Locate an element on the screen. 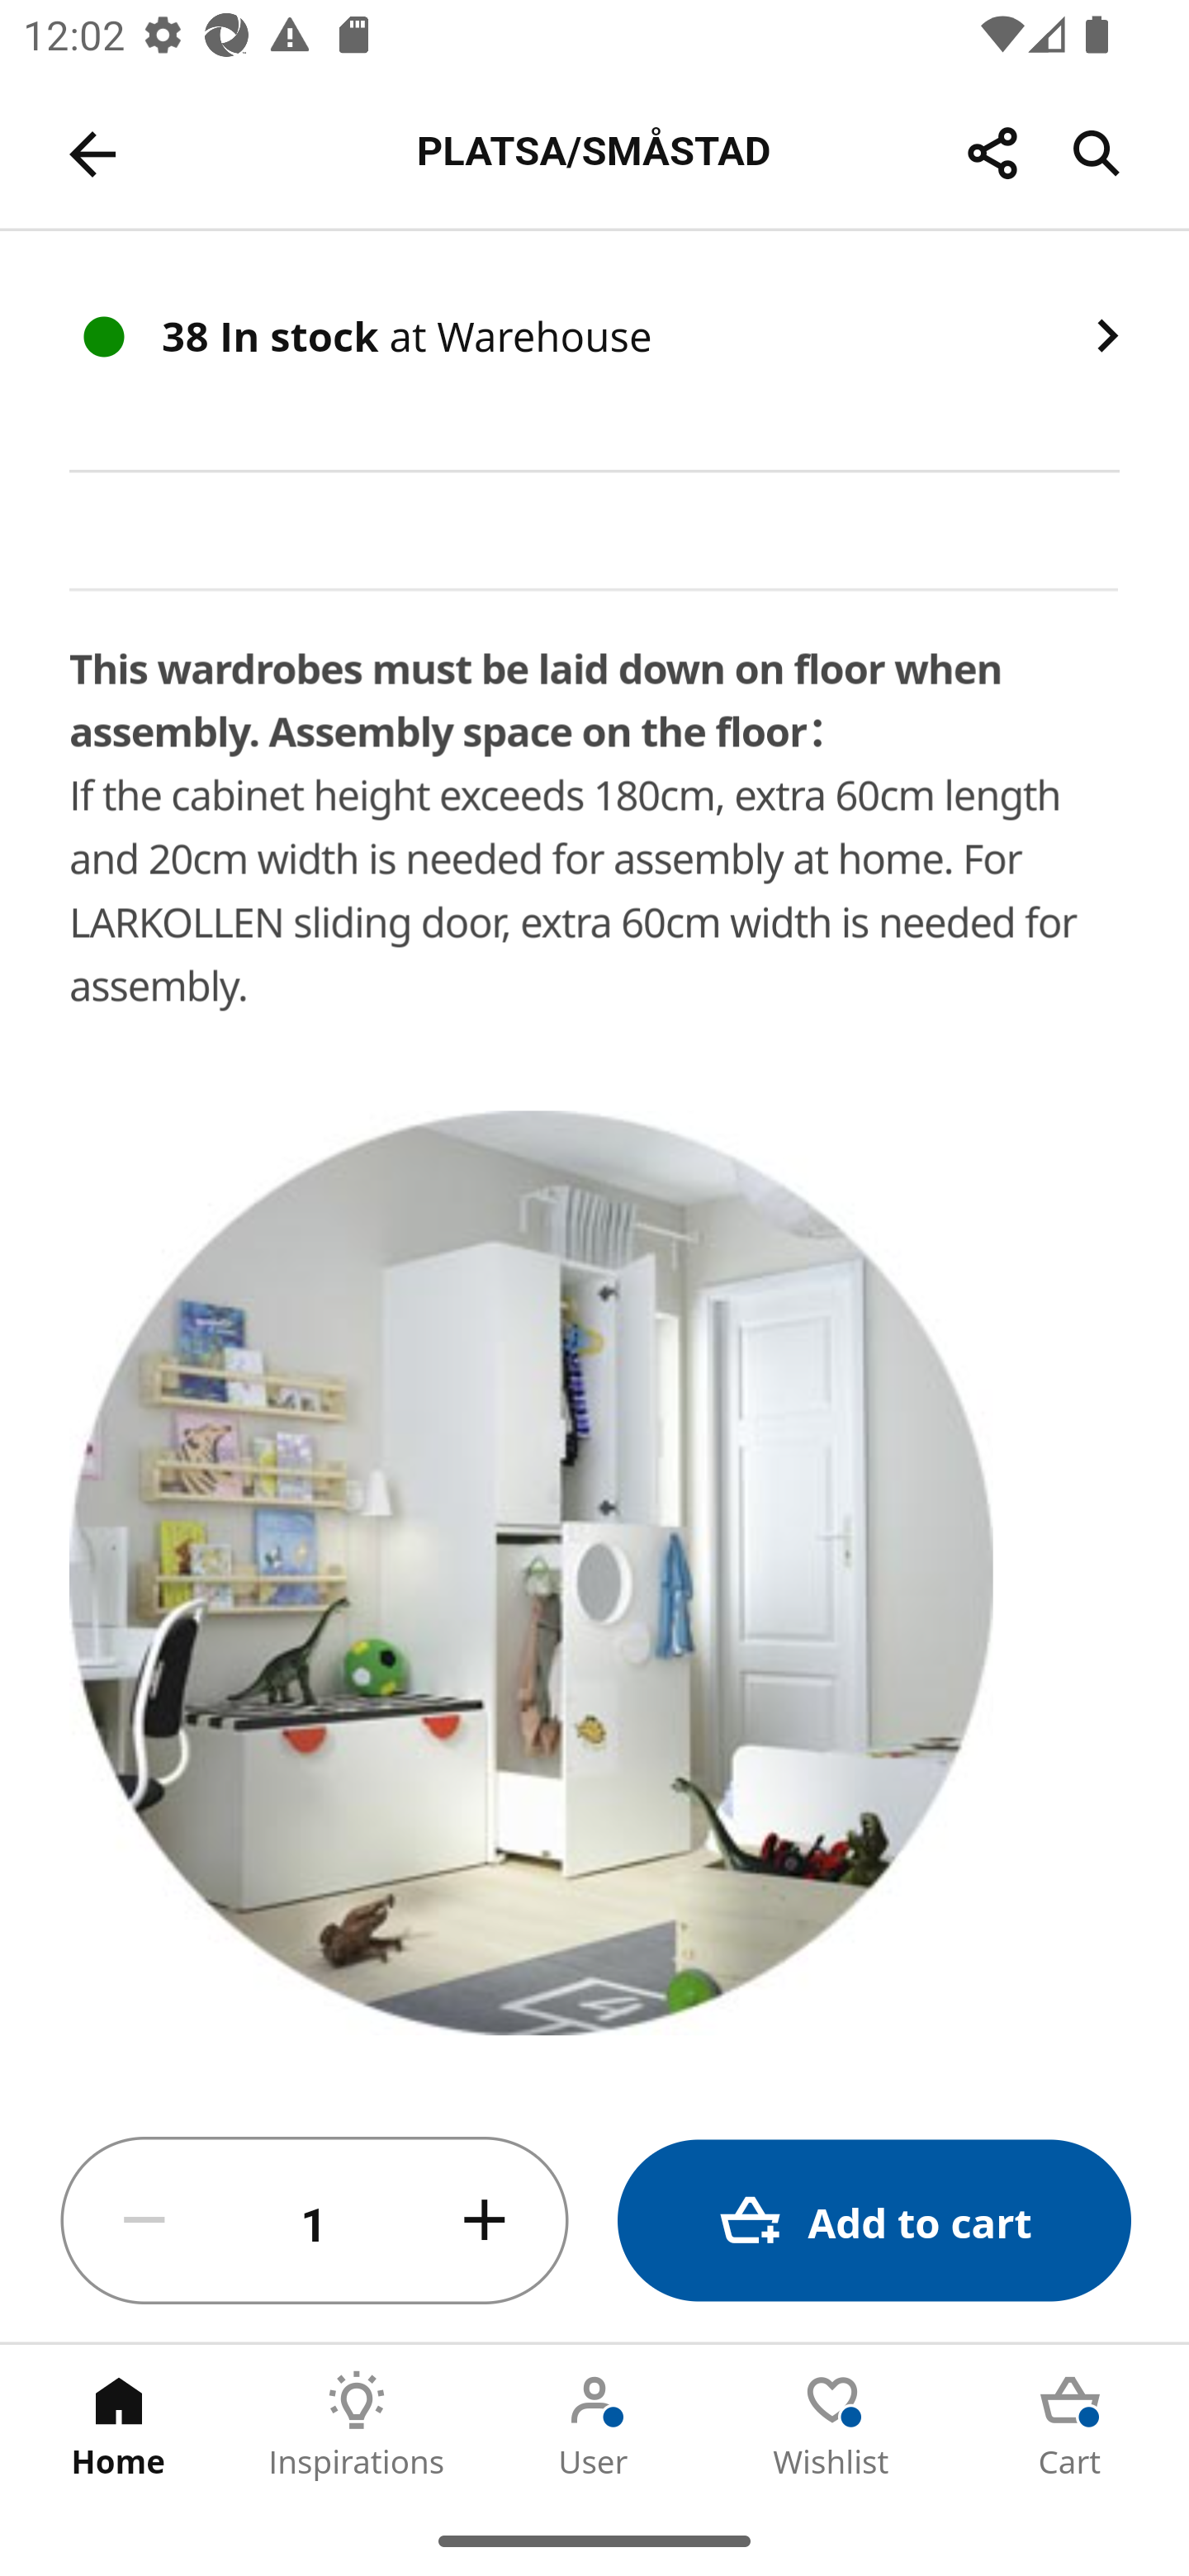 The image size is (1189, 2576). 38 In stock at Warehouse is located at coordinates (594, 350).